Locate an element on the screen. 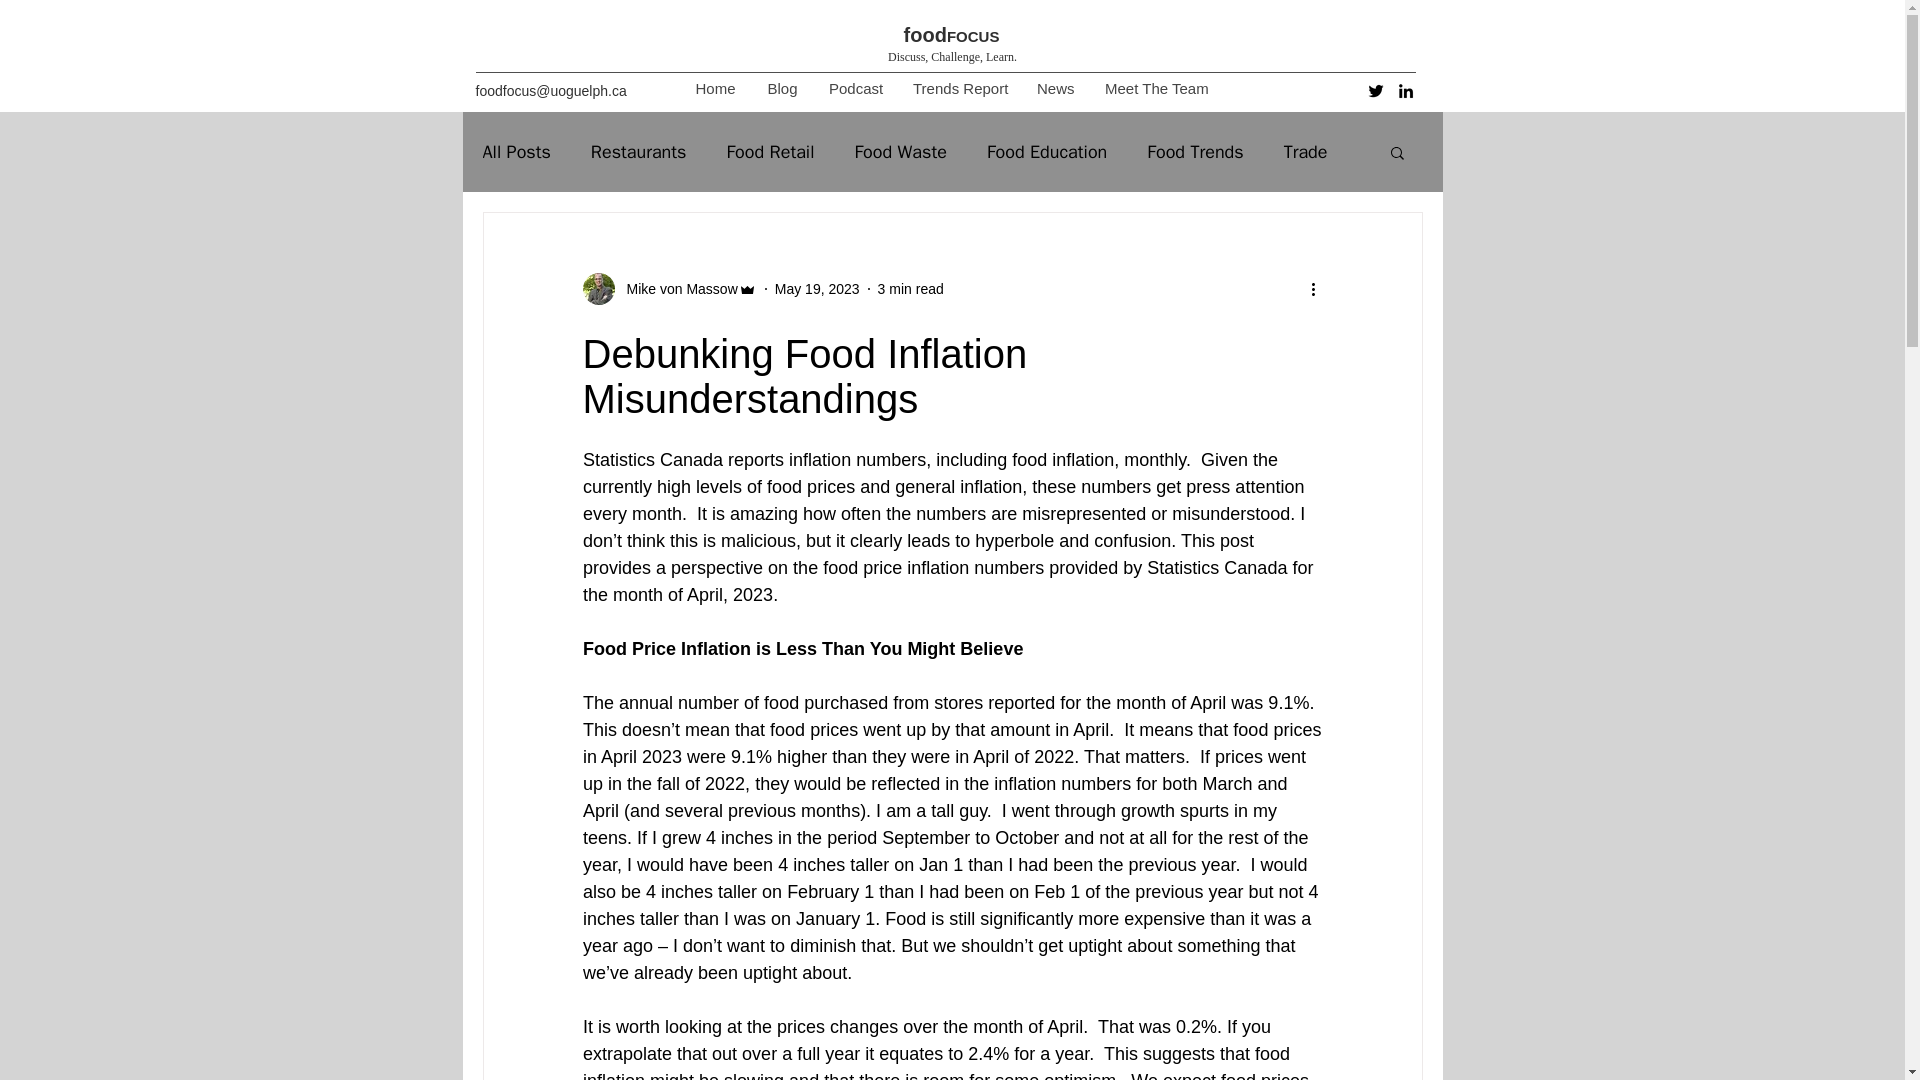 The width and height of the screenshot is (1920, 1080). Podcast is located at coordinates (854, 88).